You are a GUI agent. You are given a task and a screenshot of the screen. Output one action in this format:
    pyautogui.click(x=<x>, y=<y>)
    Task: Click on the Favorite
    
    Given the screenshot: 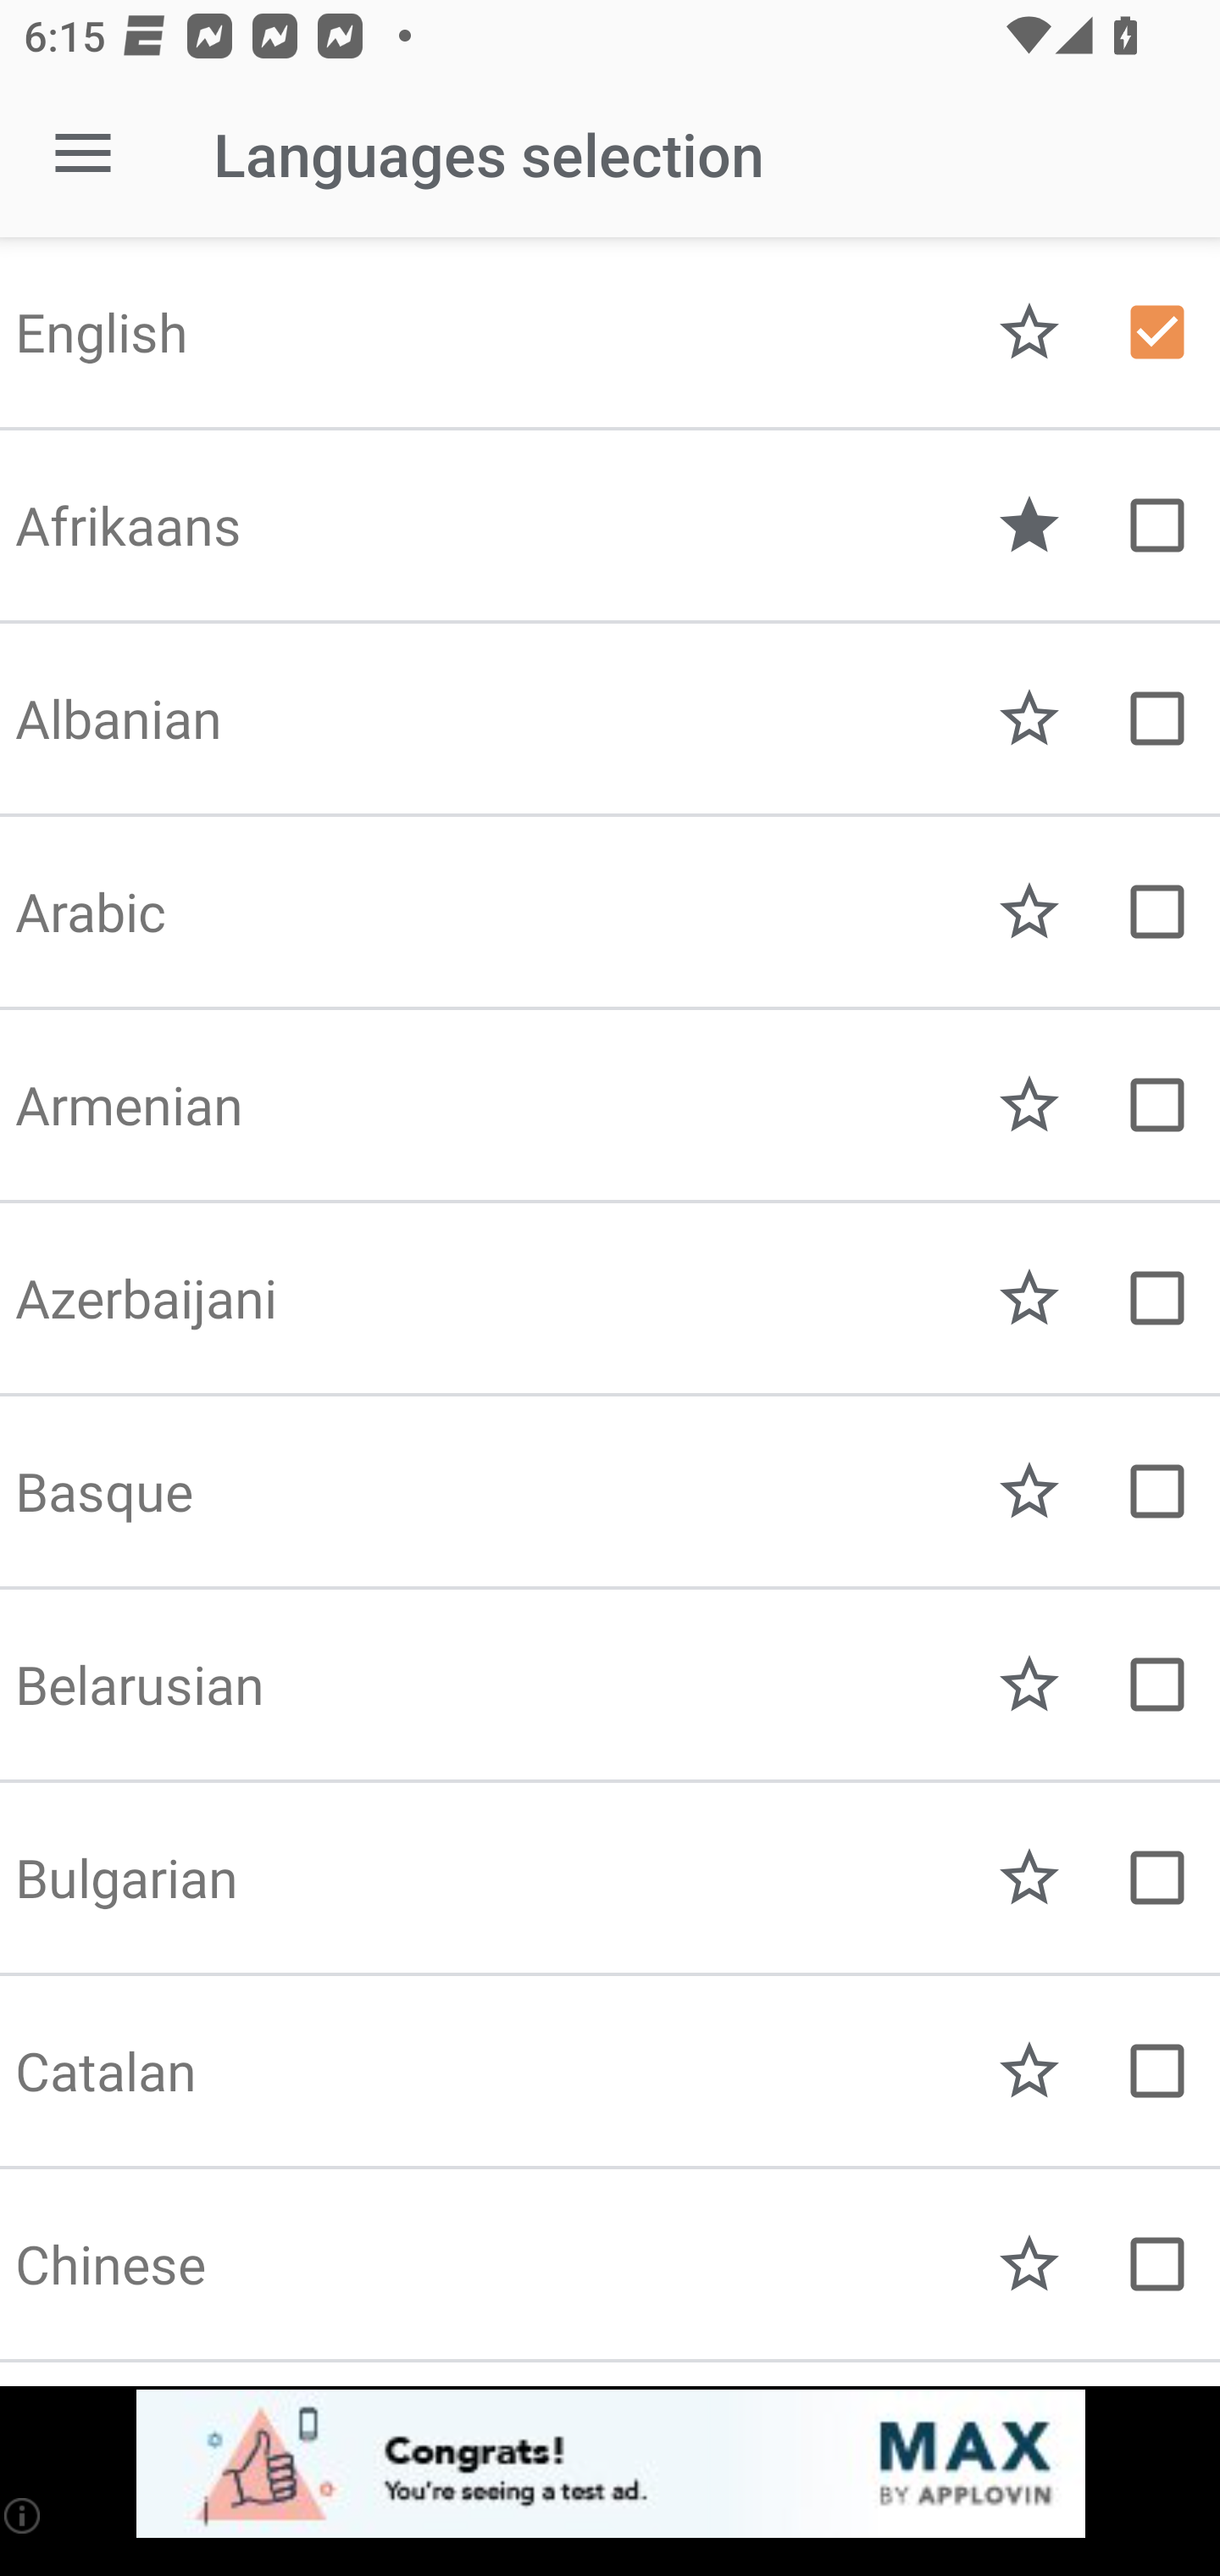 What is the action you would take?
    pyautogui.click(x=1029, y=1685)
    